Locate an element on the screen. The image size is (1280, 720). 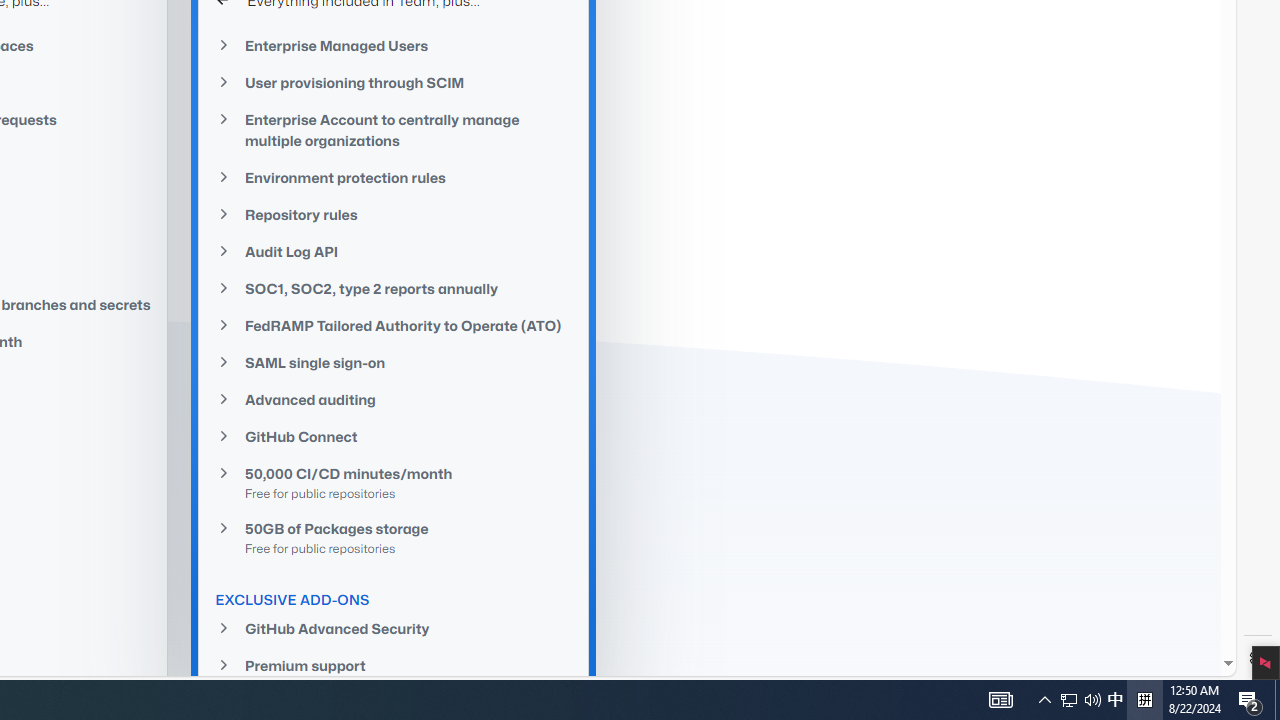
Repository rules is located at coordinates (394, 214).